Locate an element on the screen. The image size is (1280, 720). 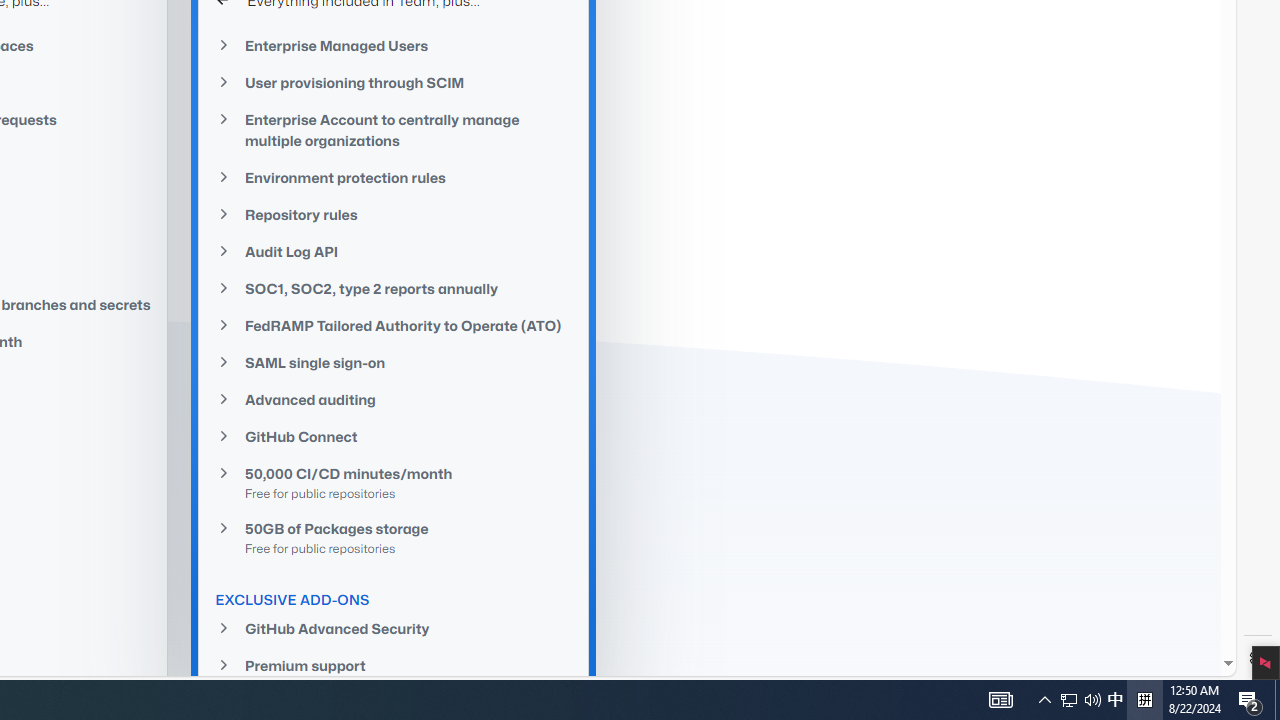
Repository rules is located at coordinates (394, 214).